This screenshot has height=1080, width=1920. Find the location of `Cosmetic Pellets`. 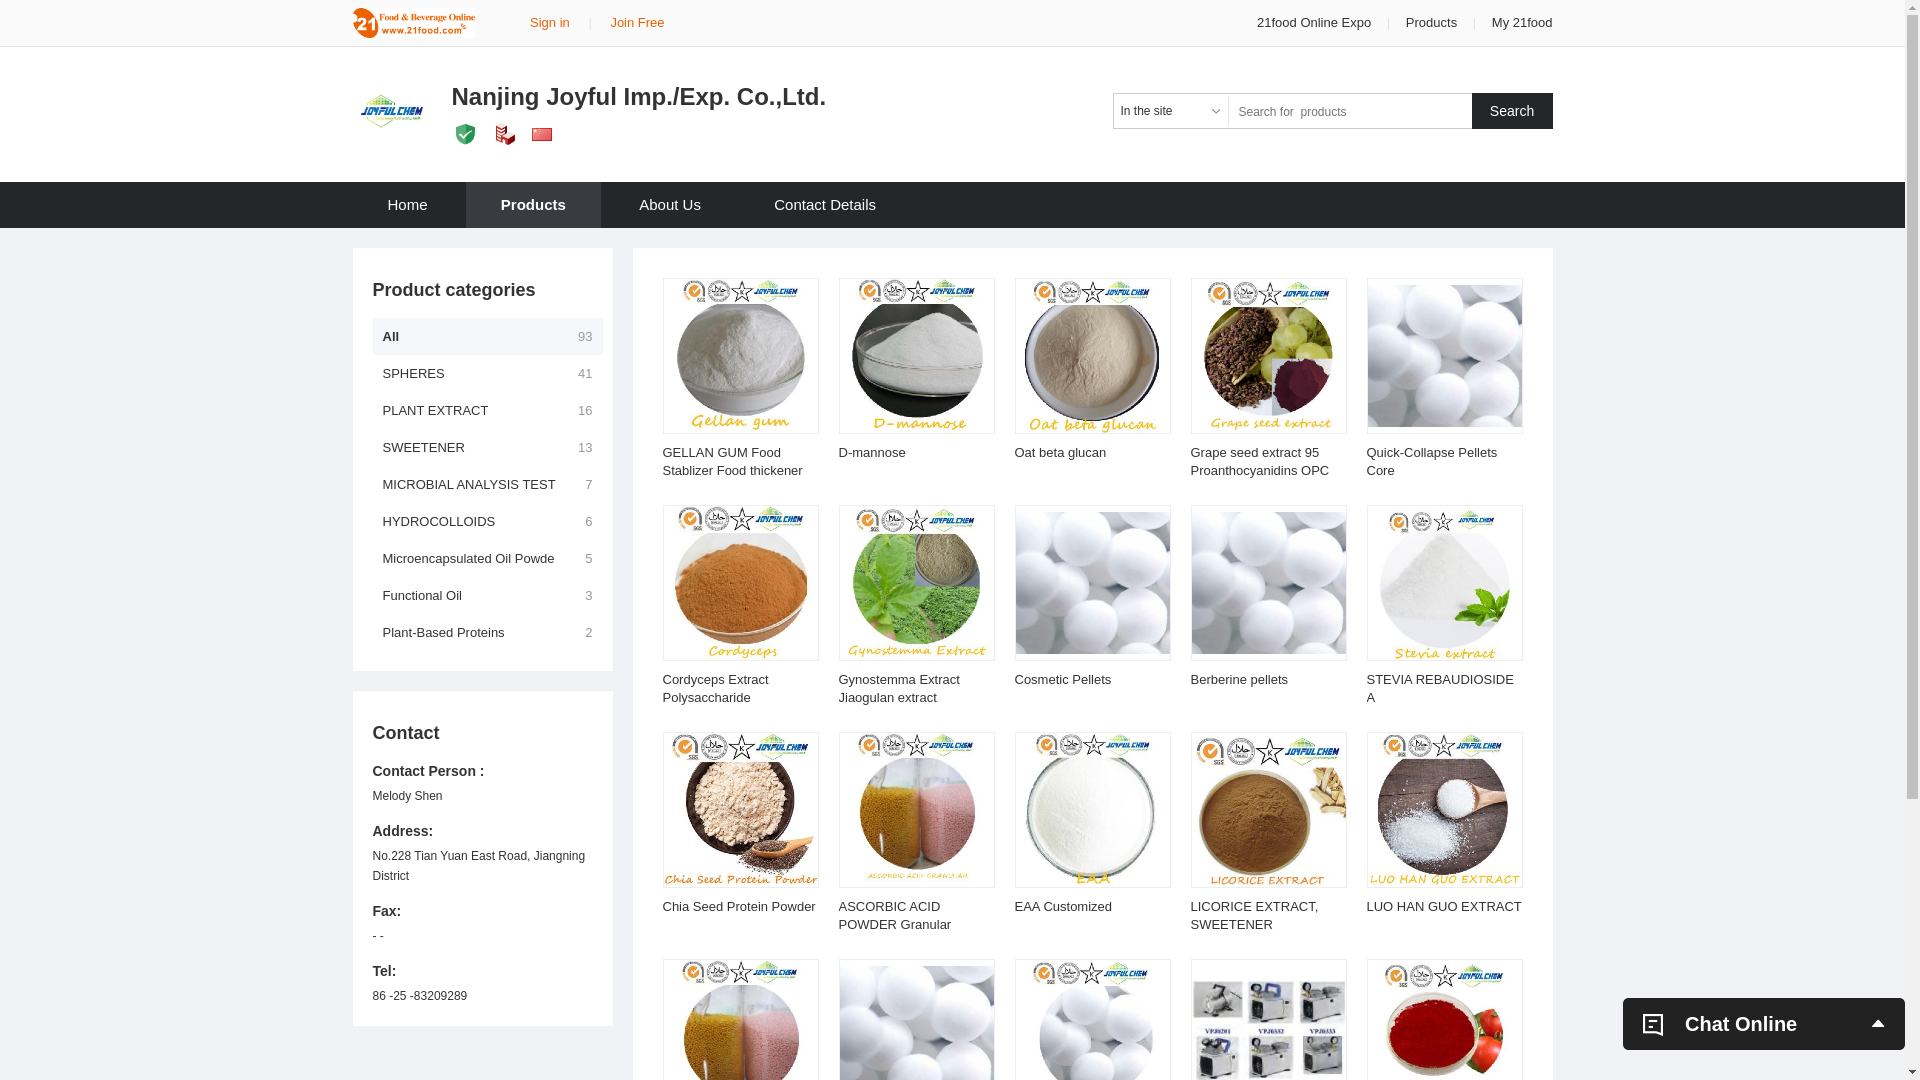

Cosmetic Pellets is located at coordinates (1062, 680).